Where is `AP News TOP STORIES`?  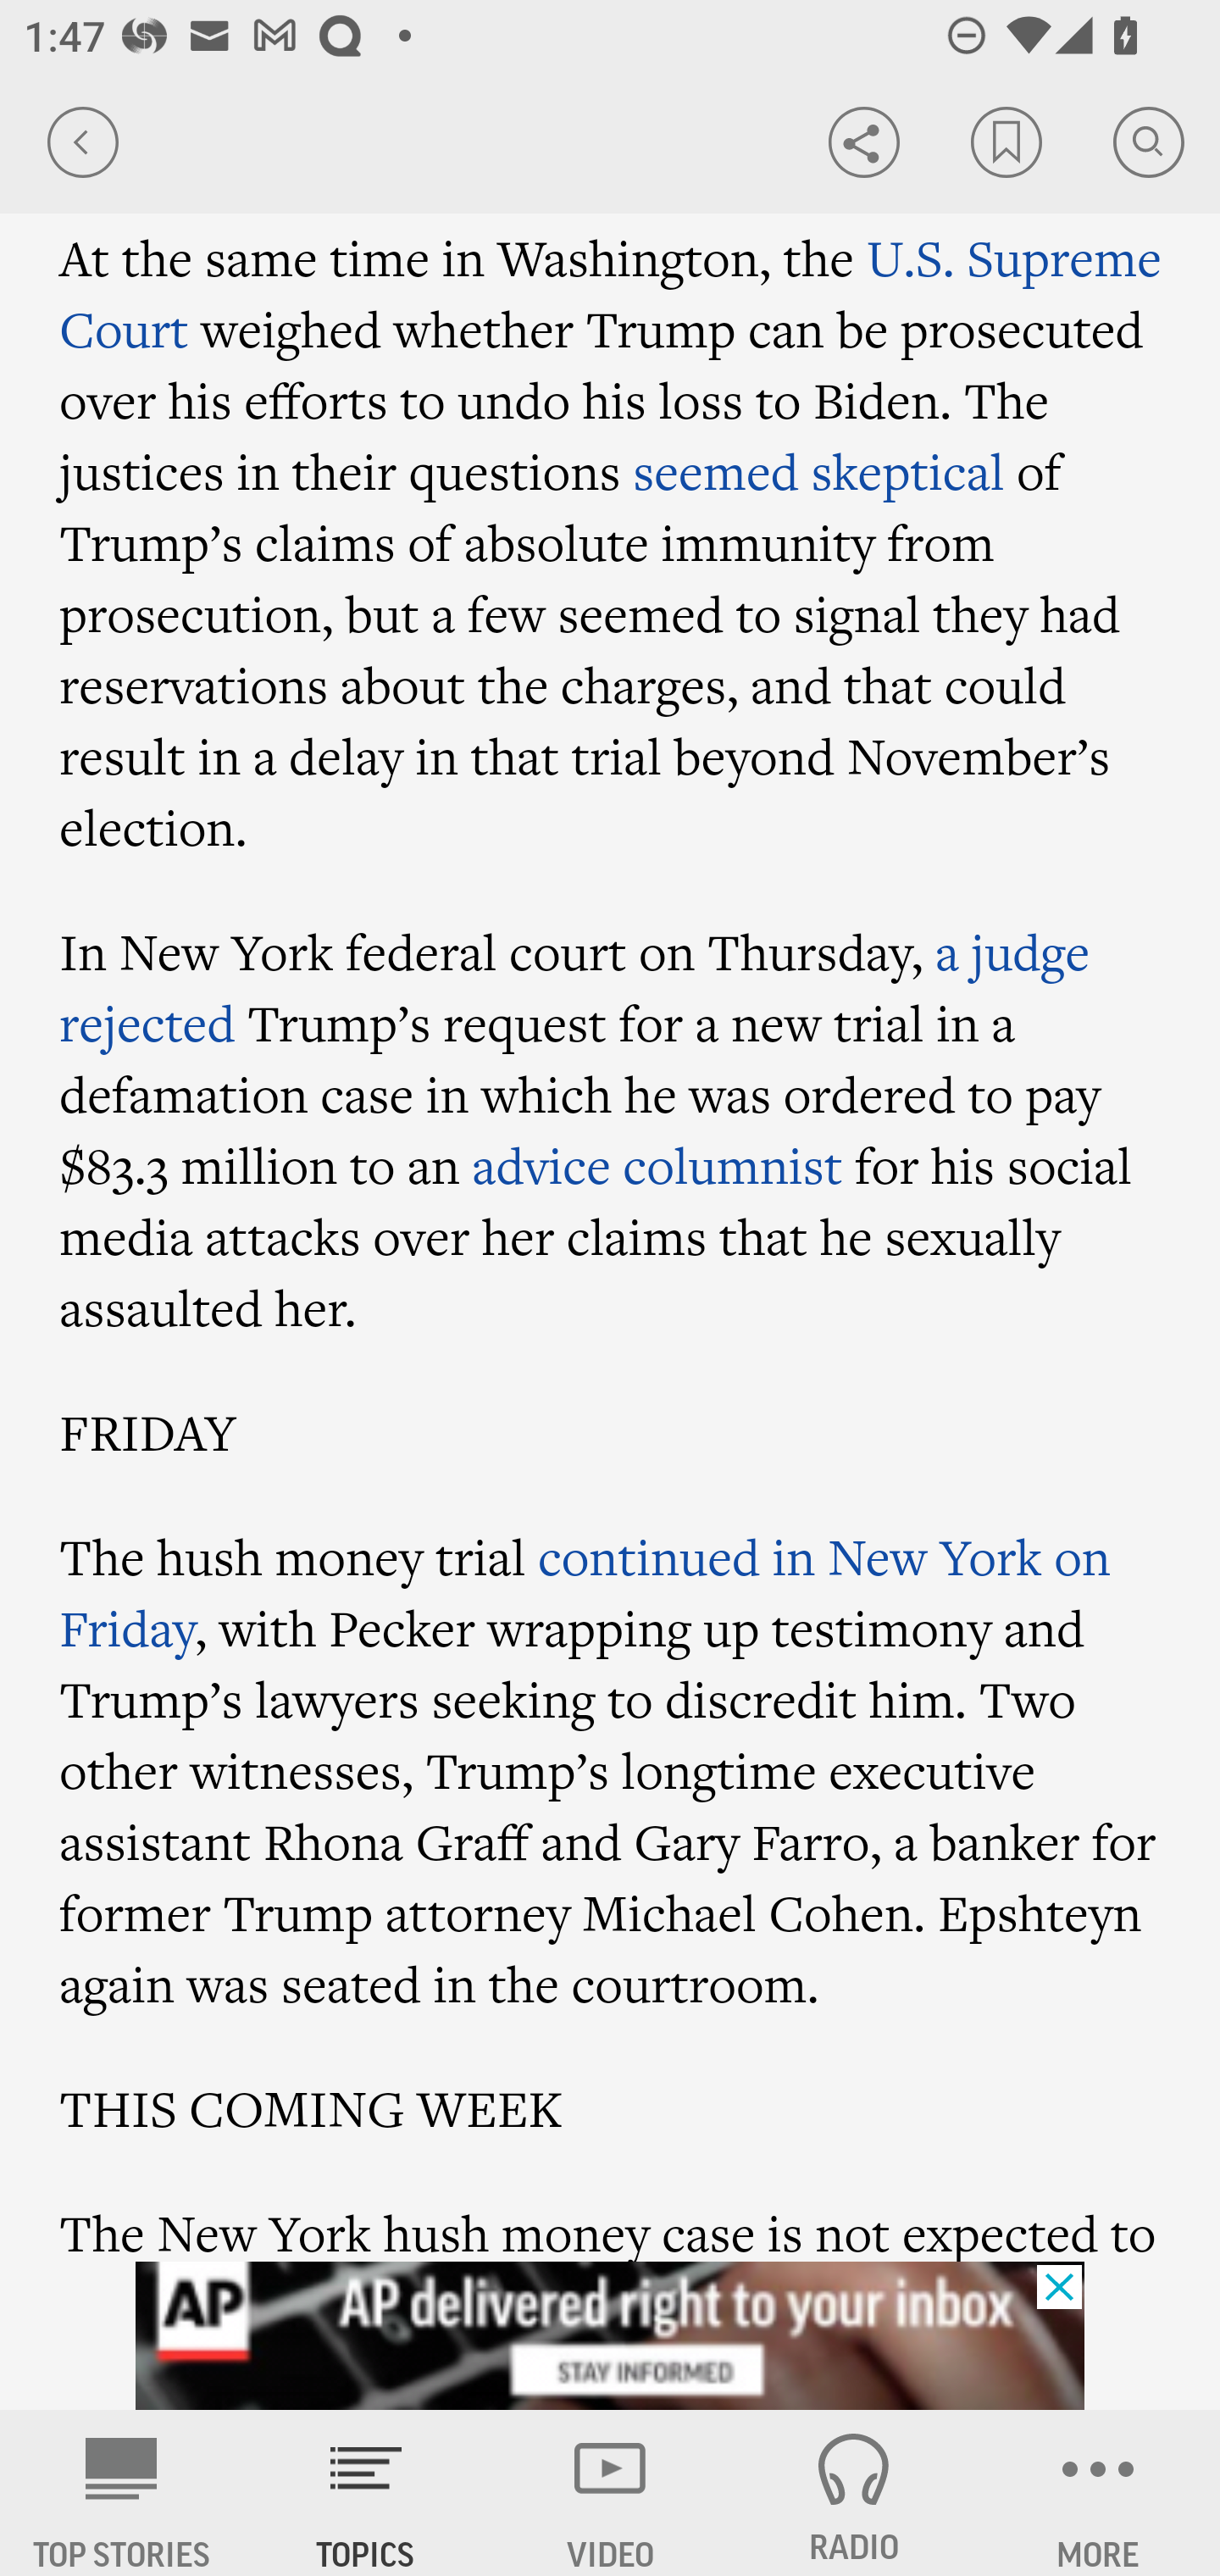
AP News TOP STORIES is located at coordinates (122, 2493).